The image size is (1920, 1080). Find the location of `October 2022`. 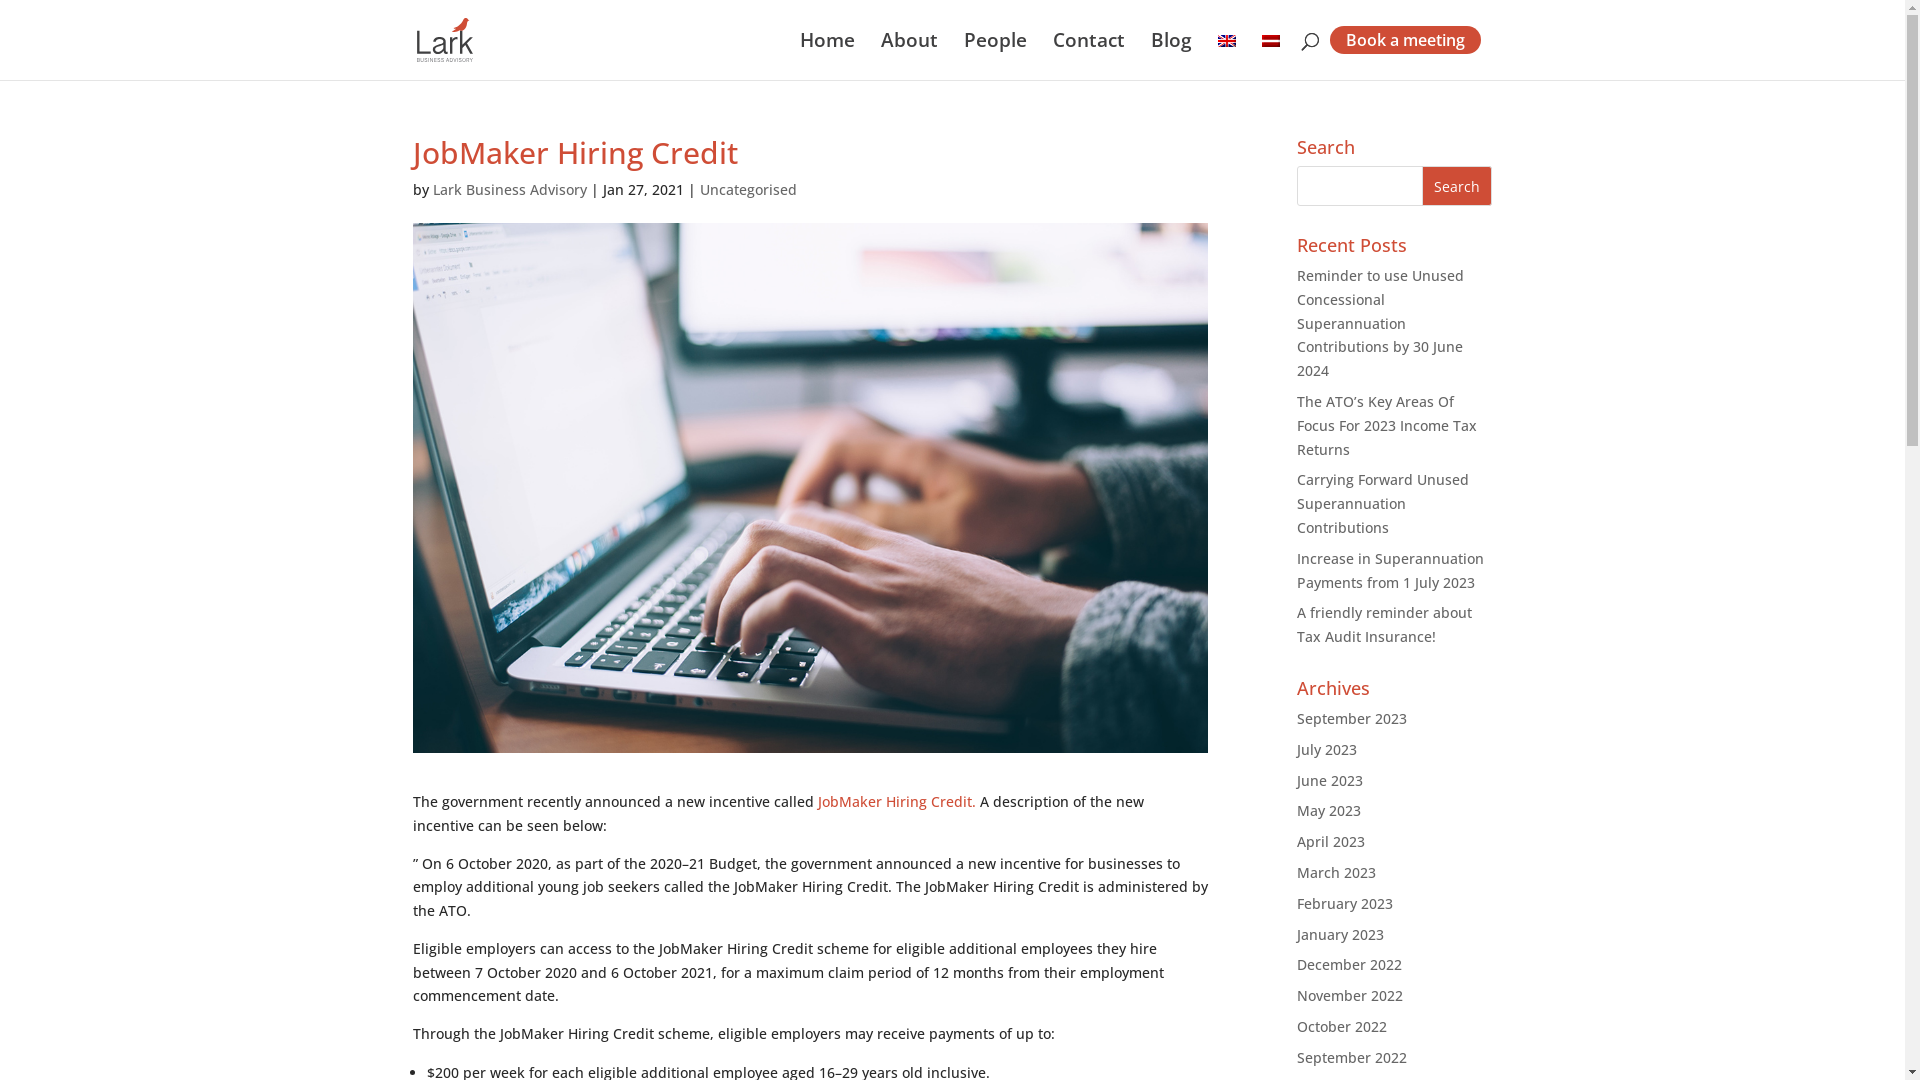

October 2022 is located at coordinates (1342, 1026).